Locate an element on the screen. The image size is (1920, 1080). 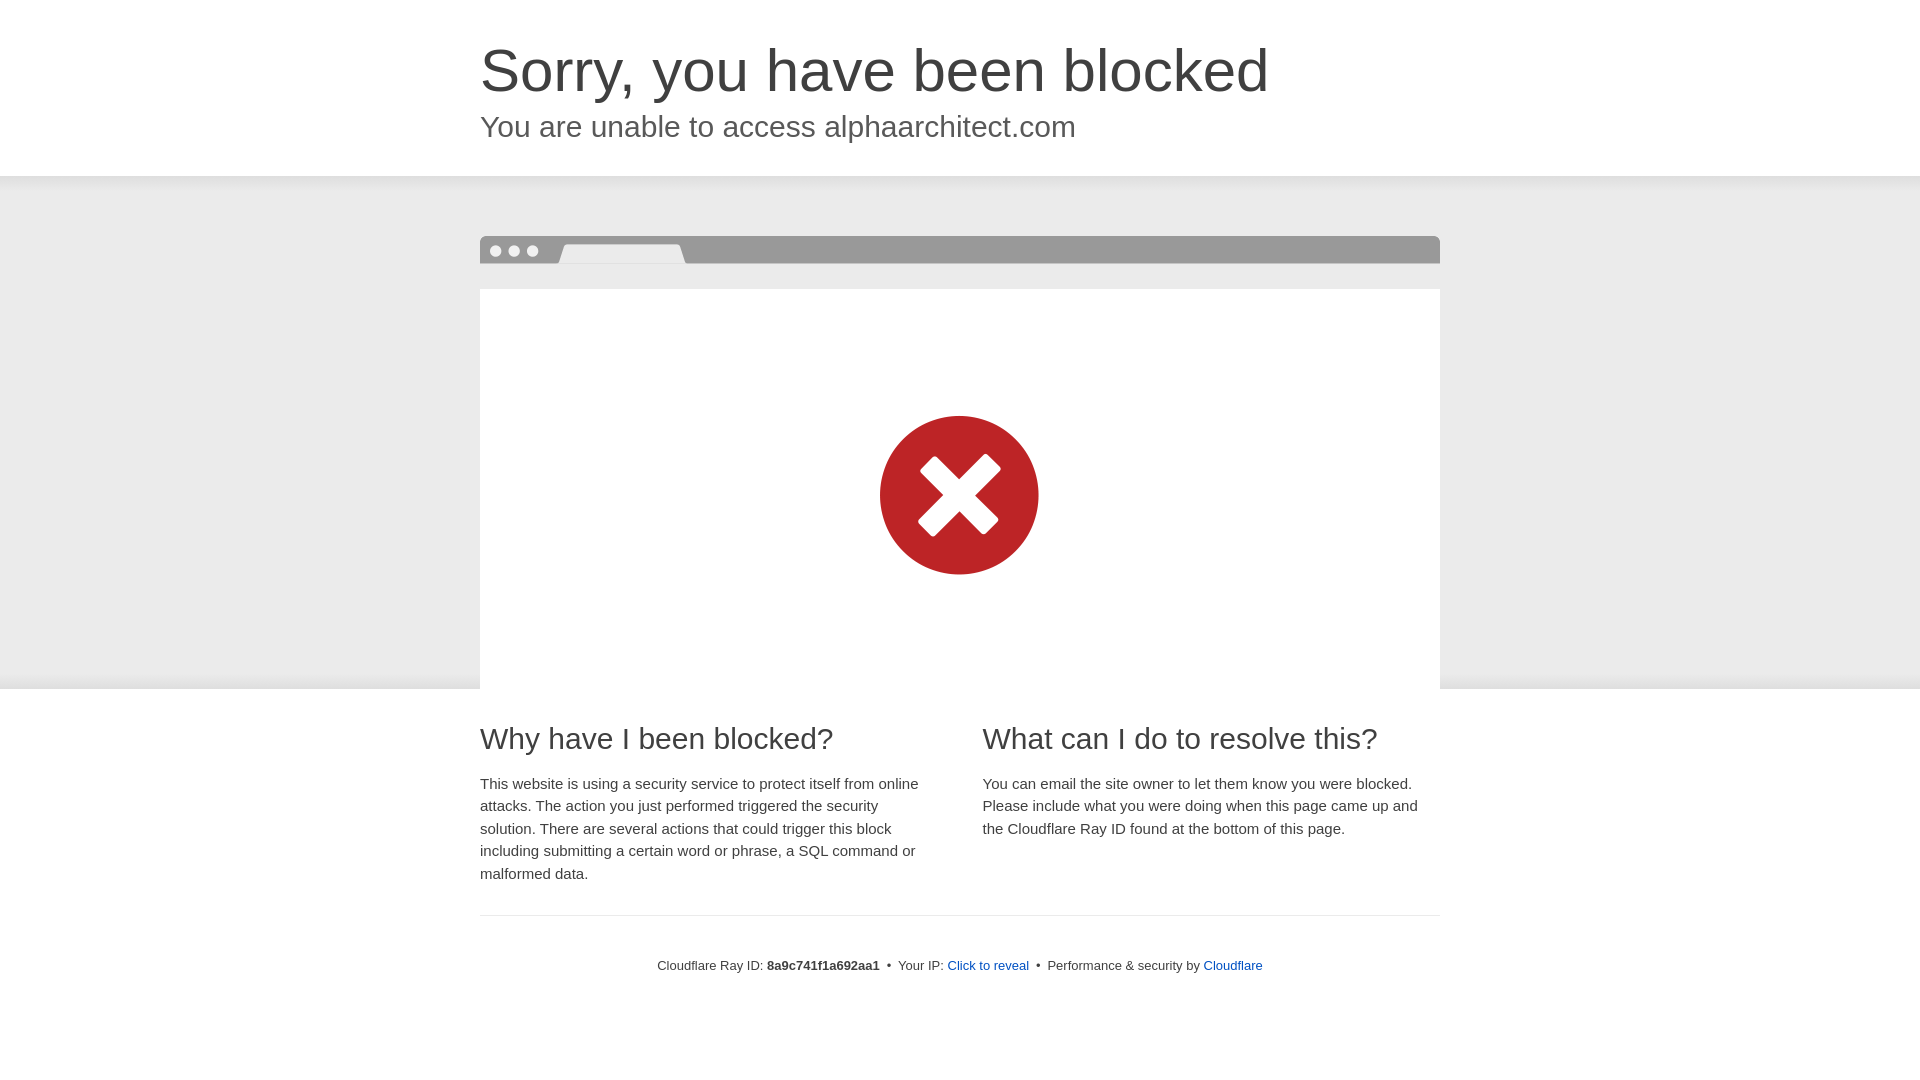
Cloudflare is located at coordinates (1233, 965).